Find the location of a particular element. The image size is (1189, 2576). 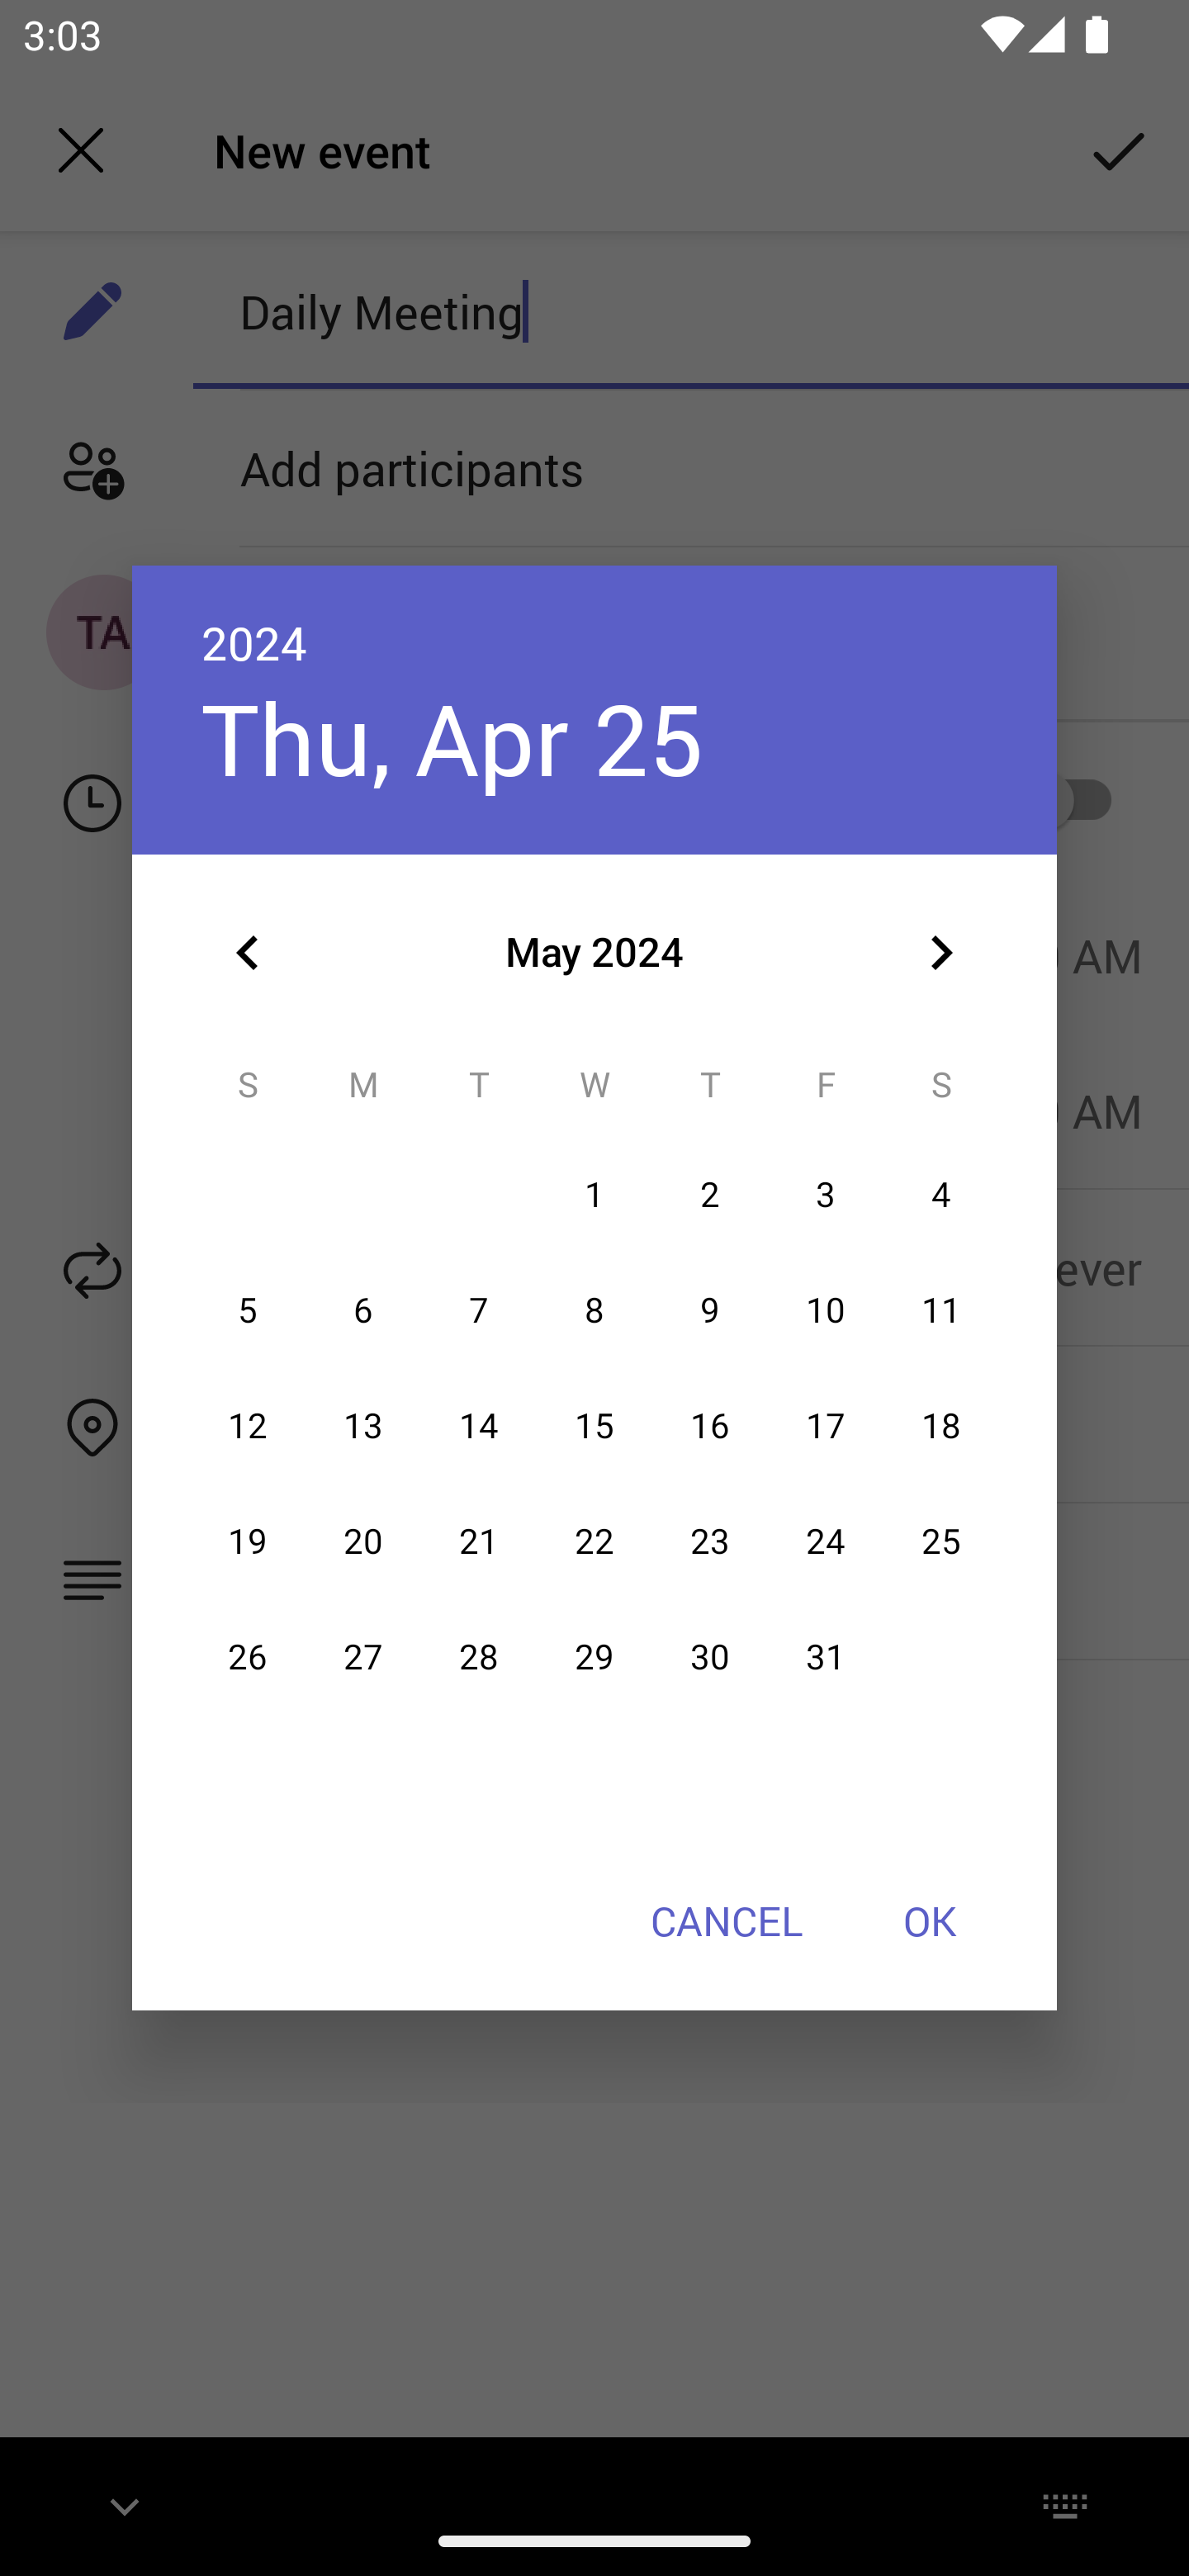

4 04 May 2024 is located at coordinates (940, 1196).